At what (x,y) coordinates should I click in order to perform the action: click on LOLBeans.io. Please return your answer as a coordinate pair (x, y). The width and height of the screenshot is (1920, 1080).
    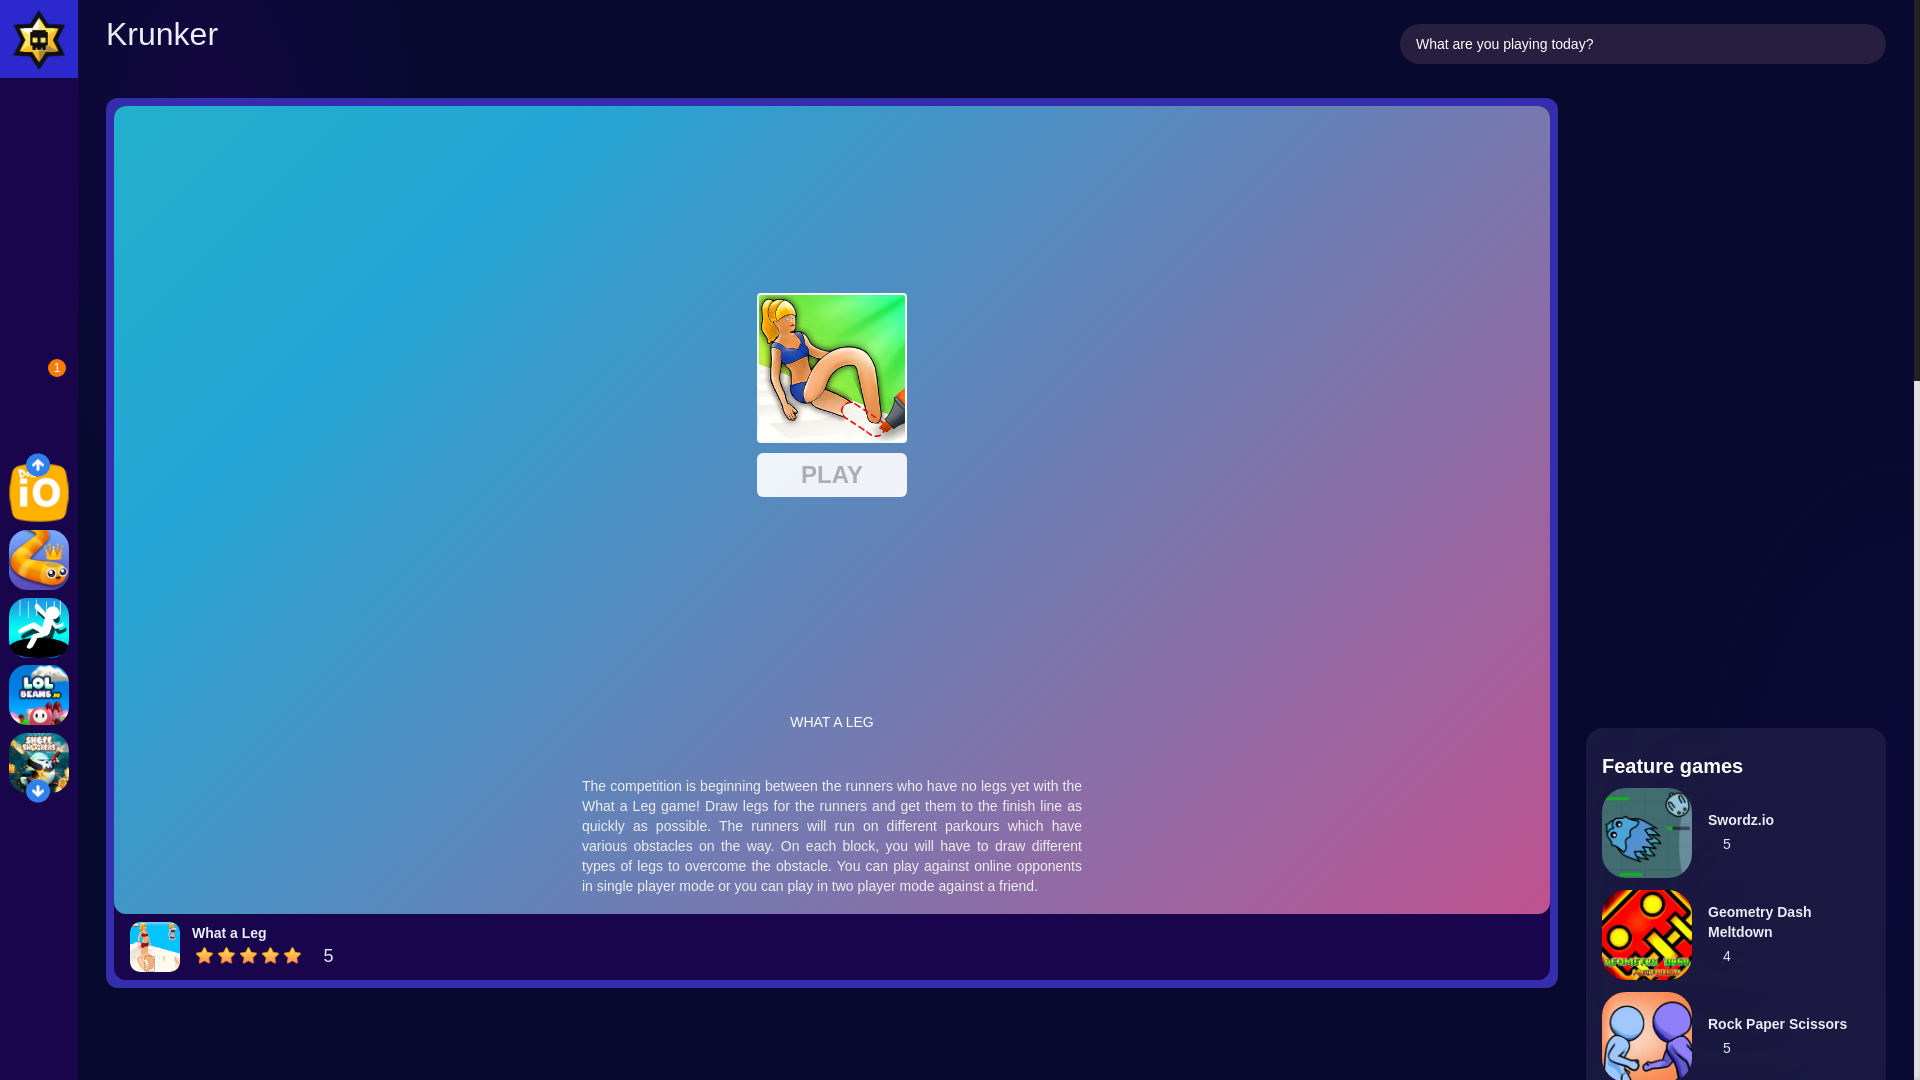
    Looking at the image, I should click on (39, 694).